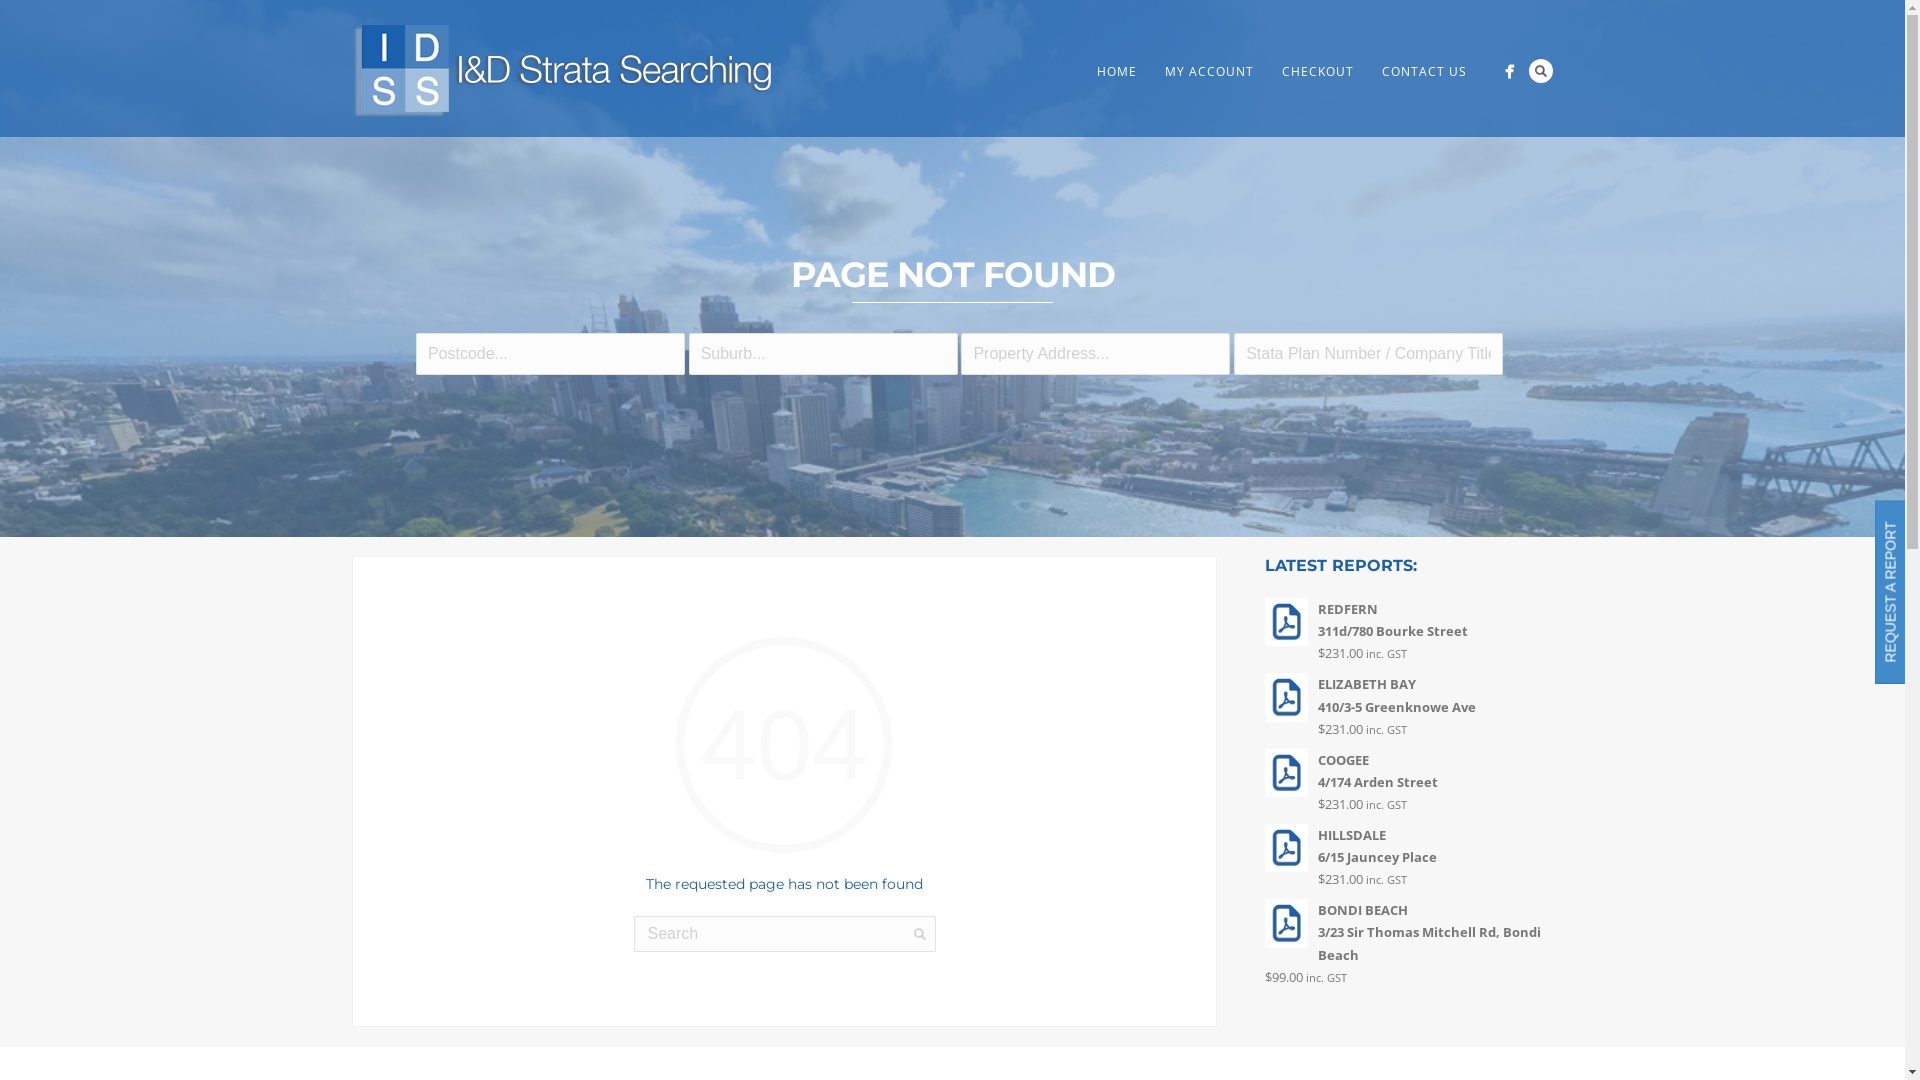 The image size is (1920, 1080). Describe the element at coordinates (1408, 846) in the screenshot. I see `HILLSDALE
6/15 Jauncey Place` at that location.